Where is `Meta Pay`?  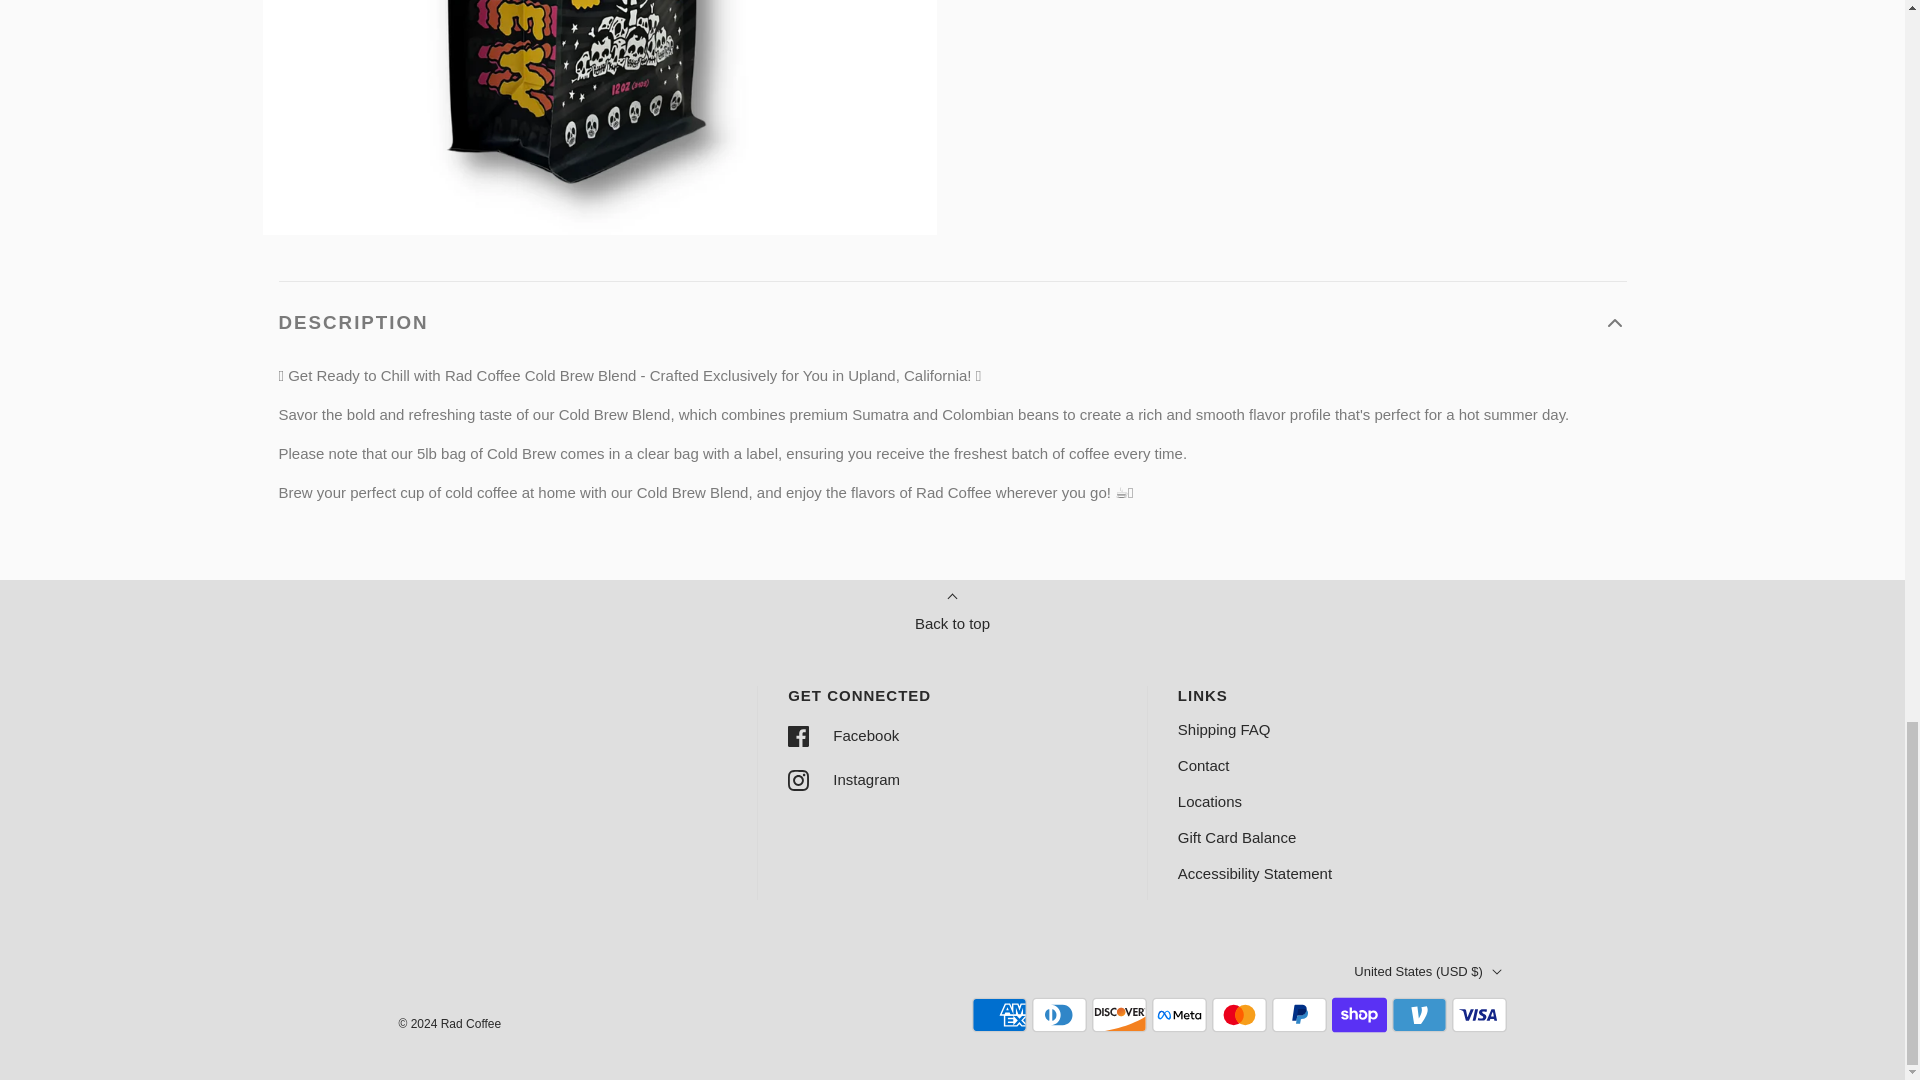 Meta Pay is located at coordinates (1180, 1014).